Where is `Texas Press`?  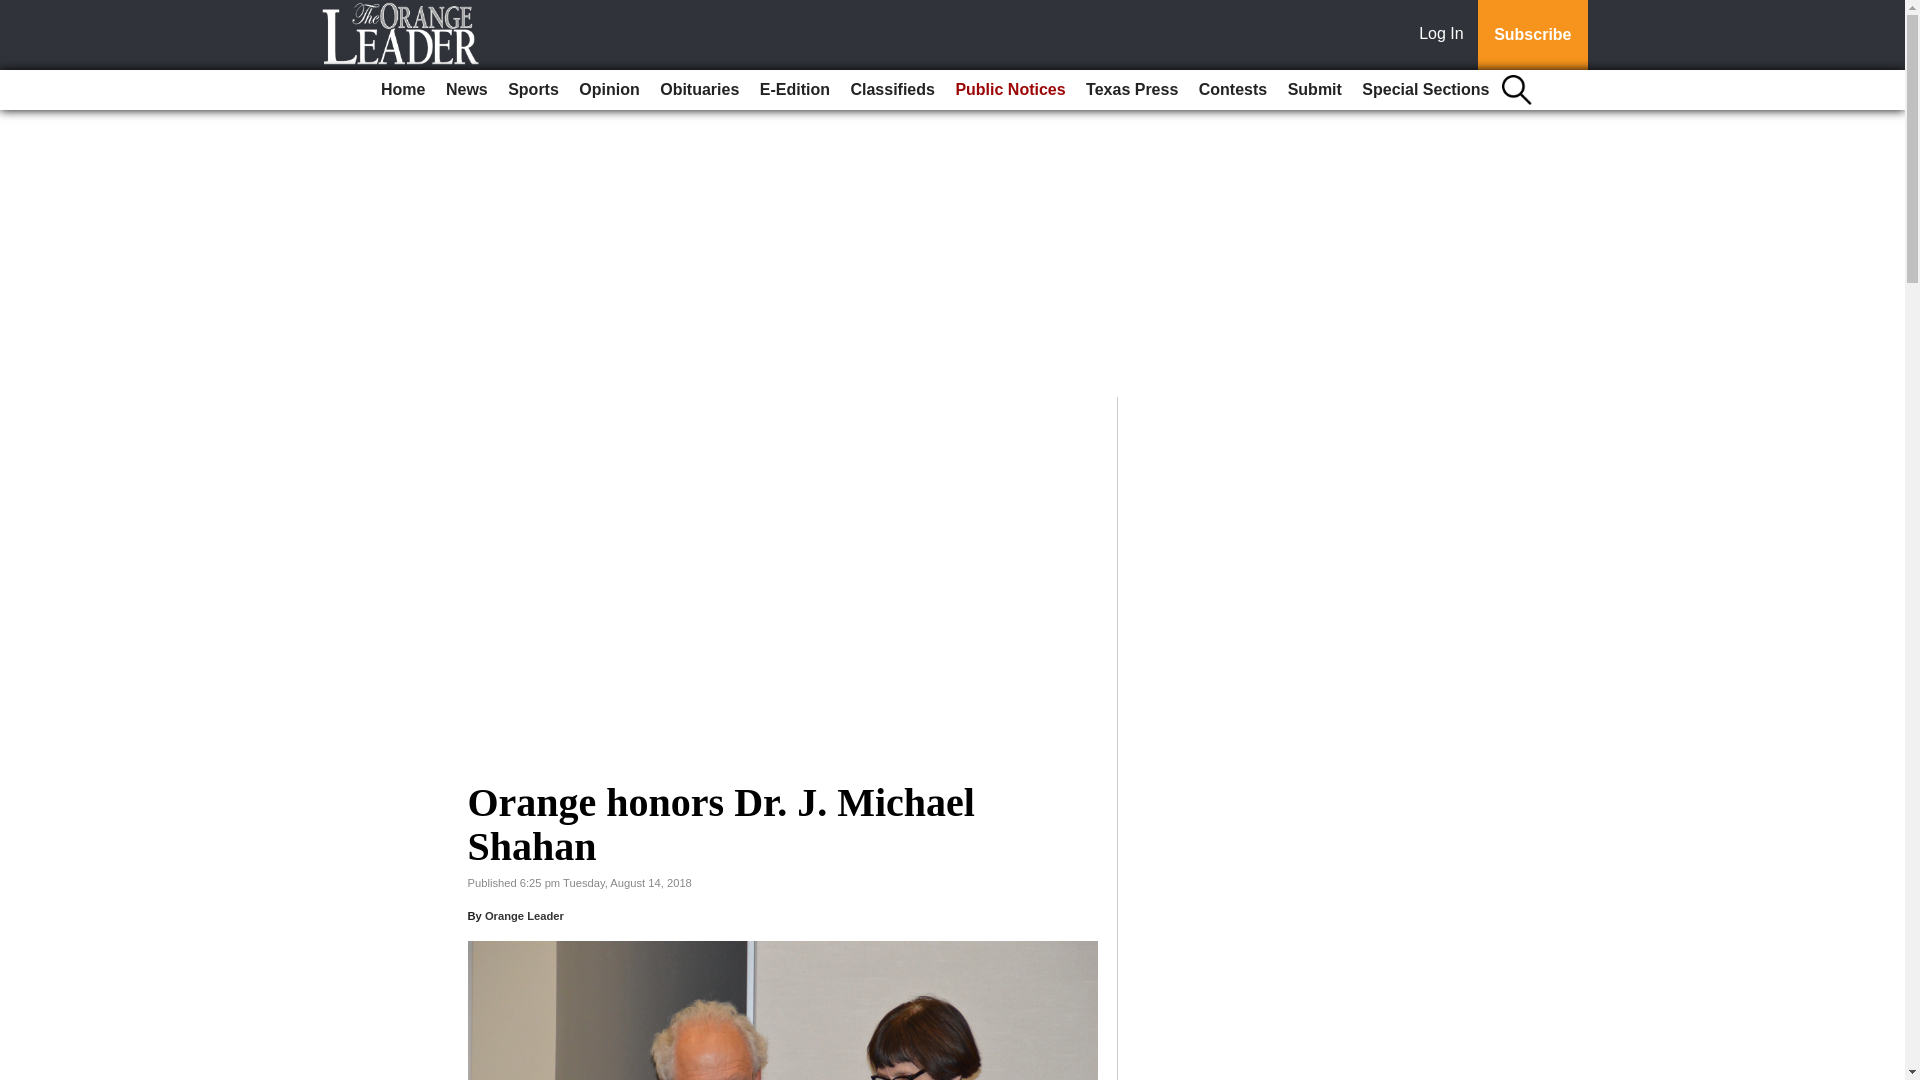 Texas Press is located at coordinates (1132, 90).